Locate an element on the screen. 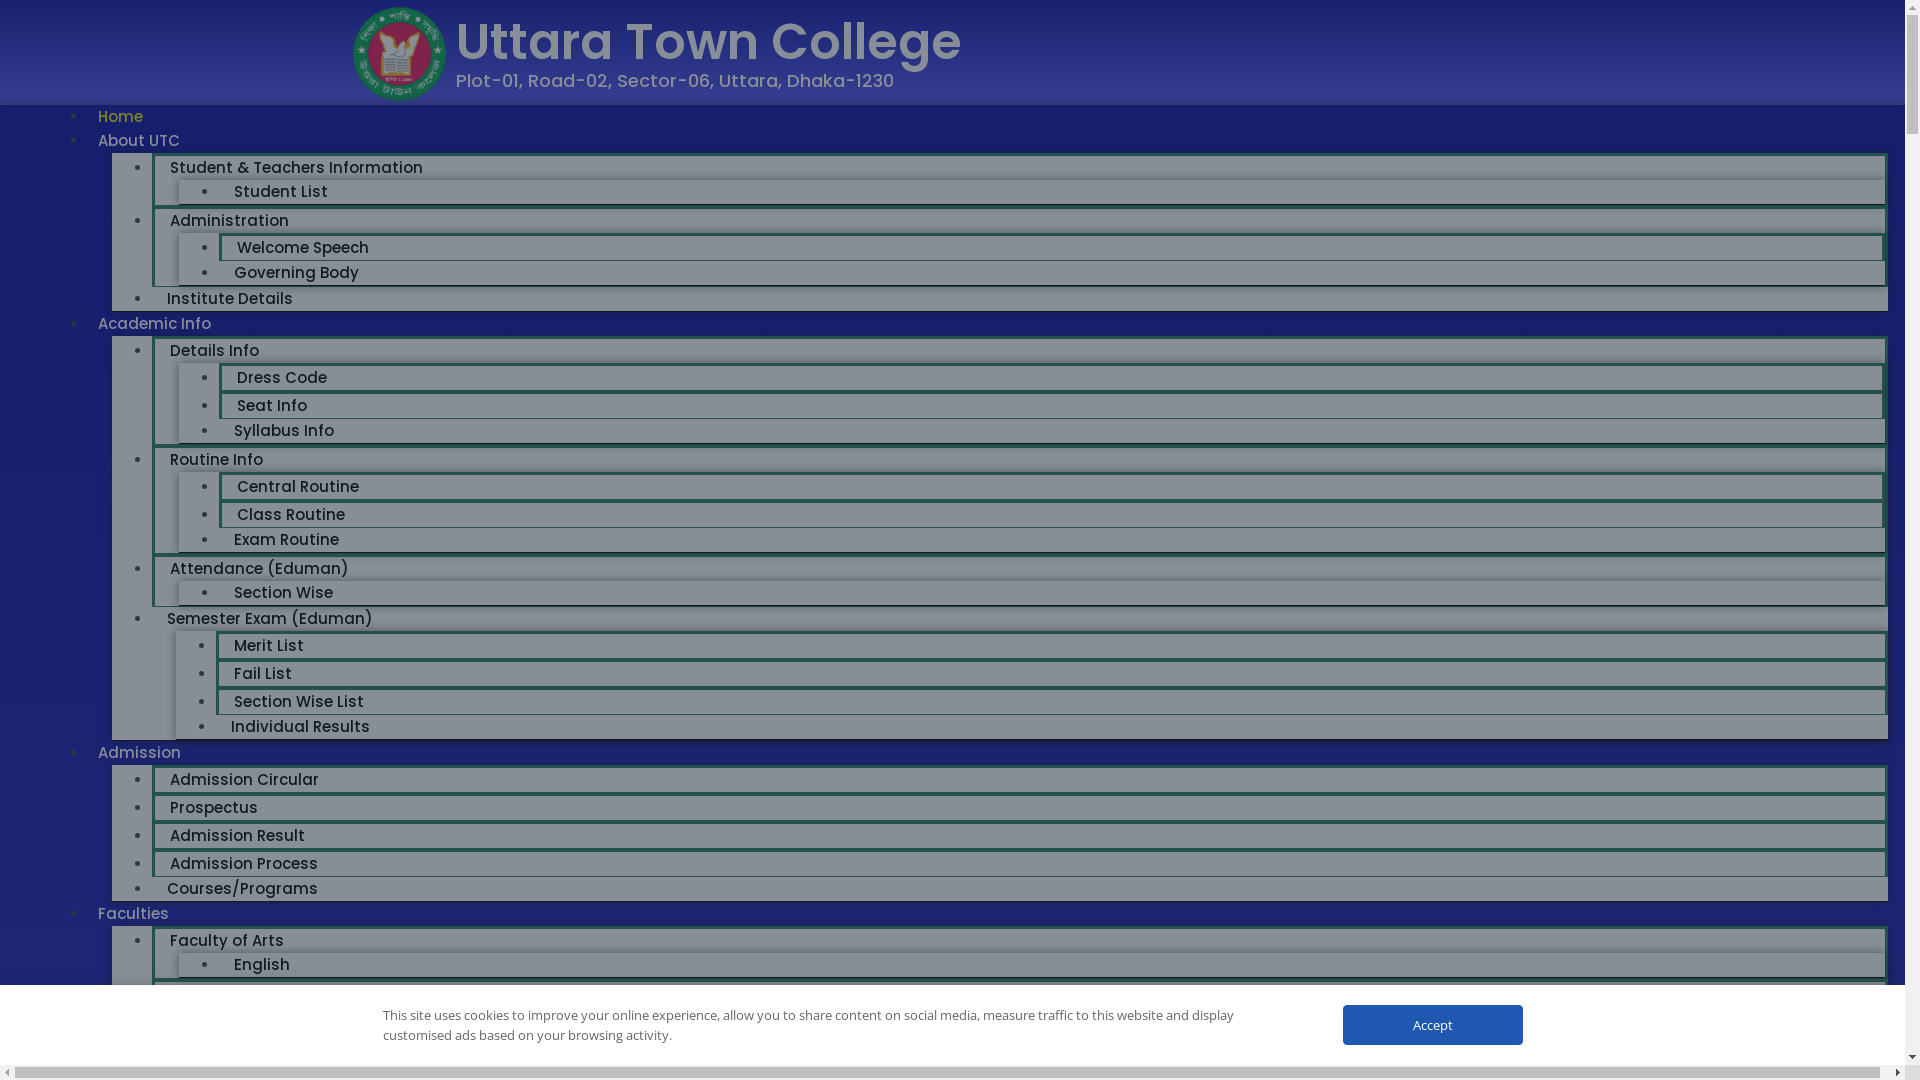  Fail List is located at coordinates (263, 674).